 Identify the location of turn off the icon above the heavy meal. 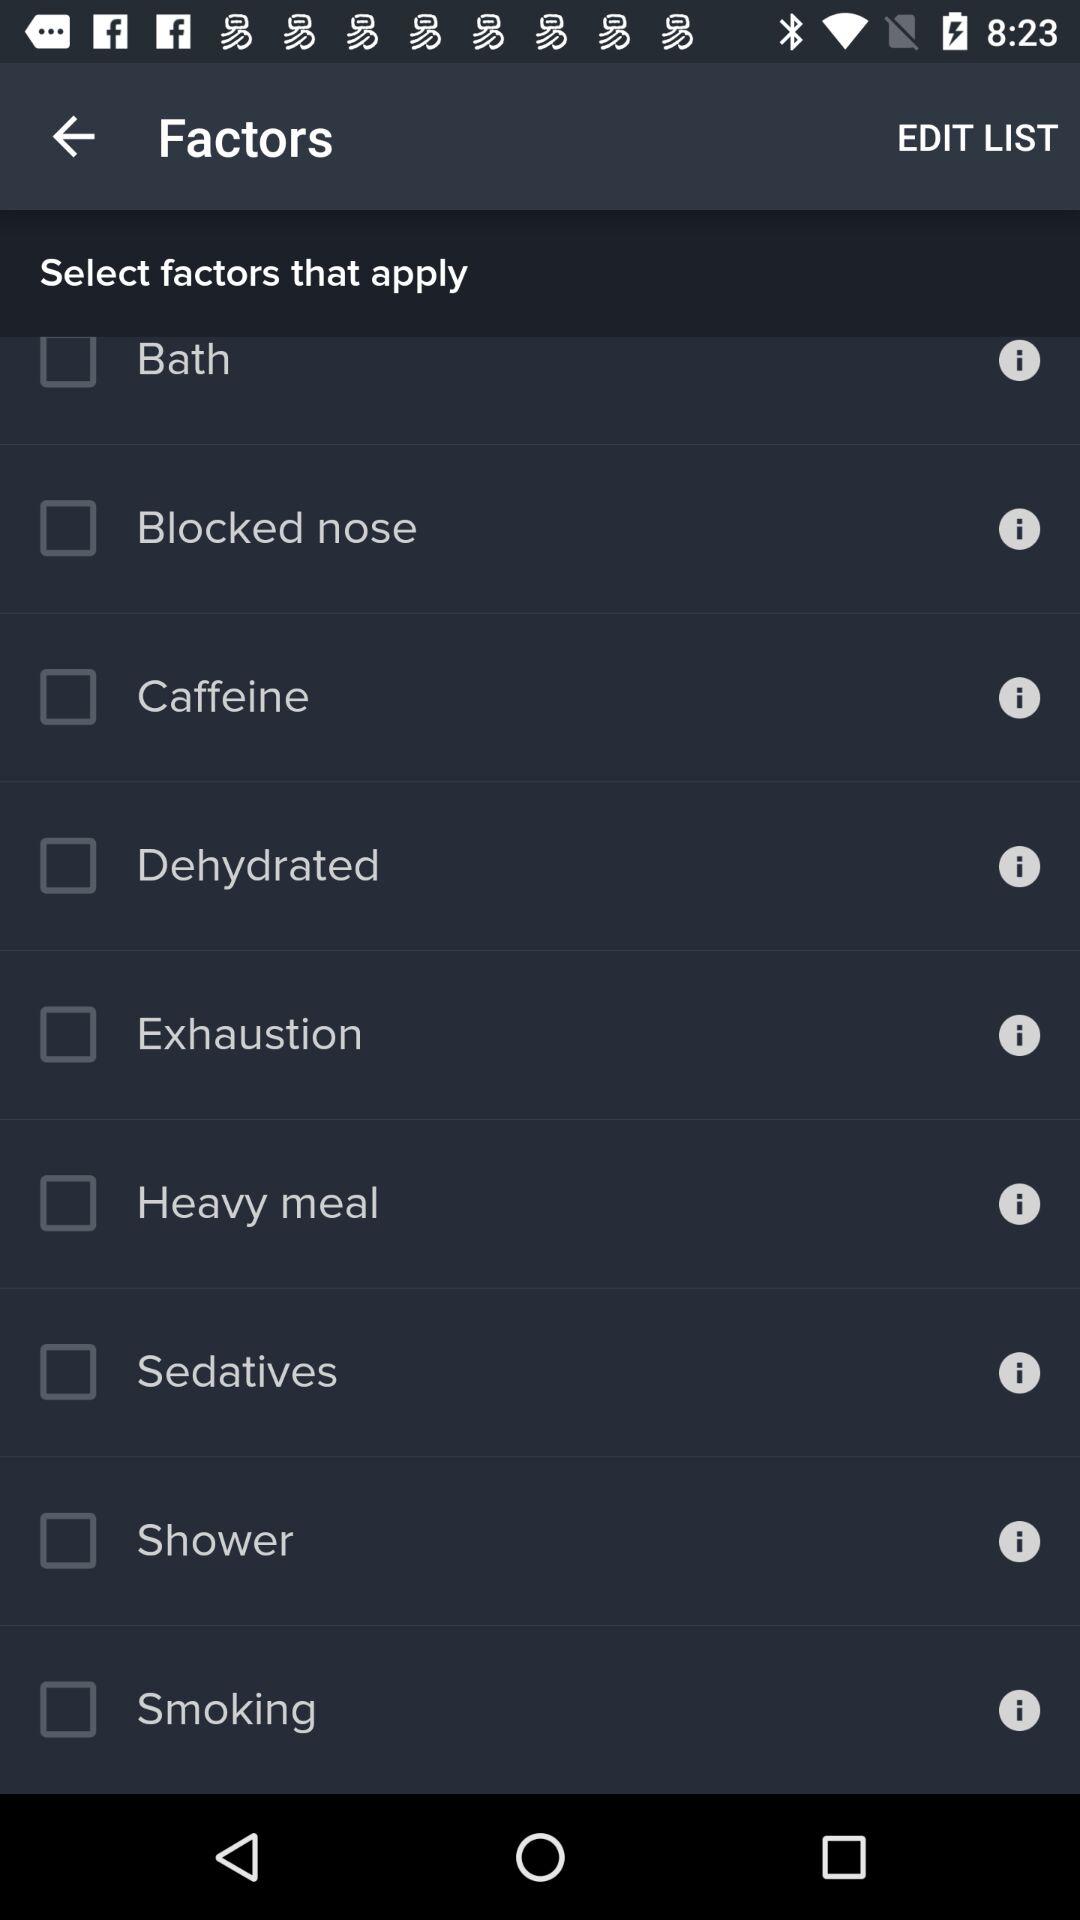
(201, 1034).